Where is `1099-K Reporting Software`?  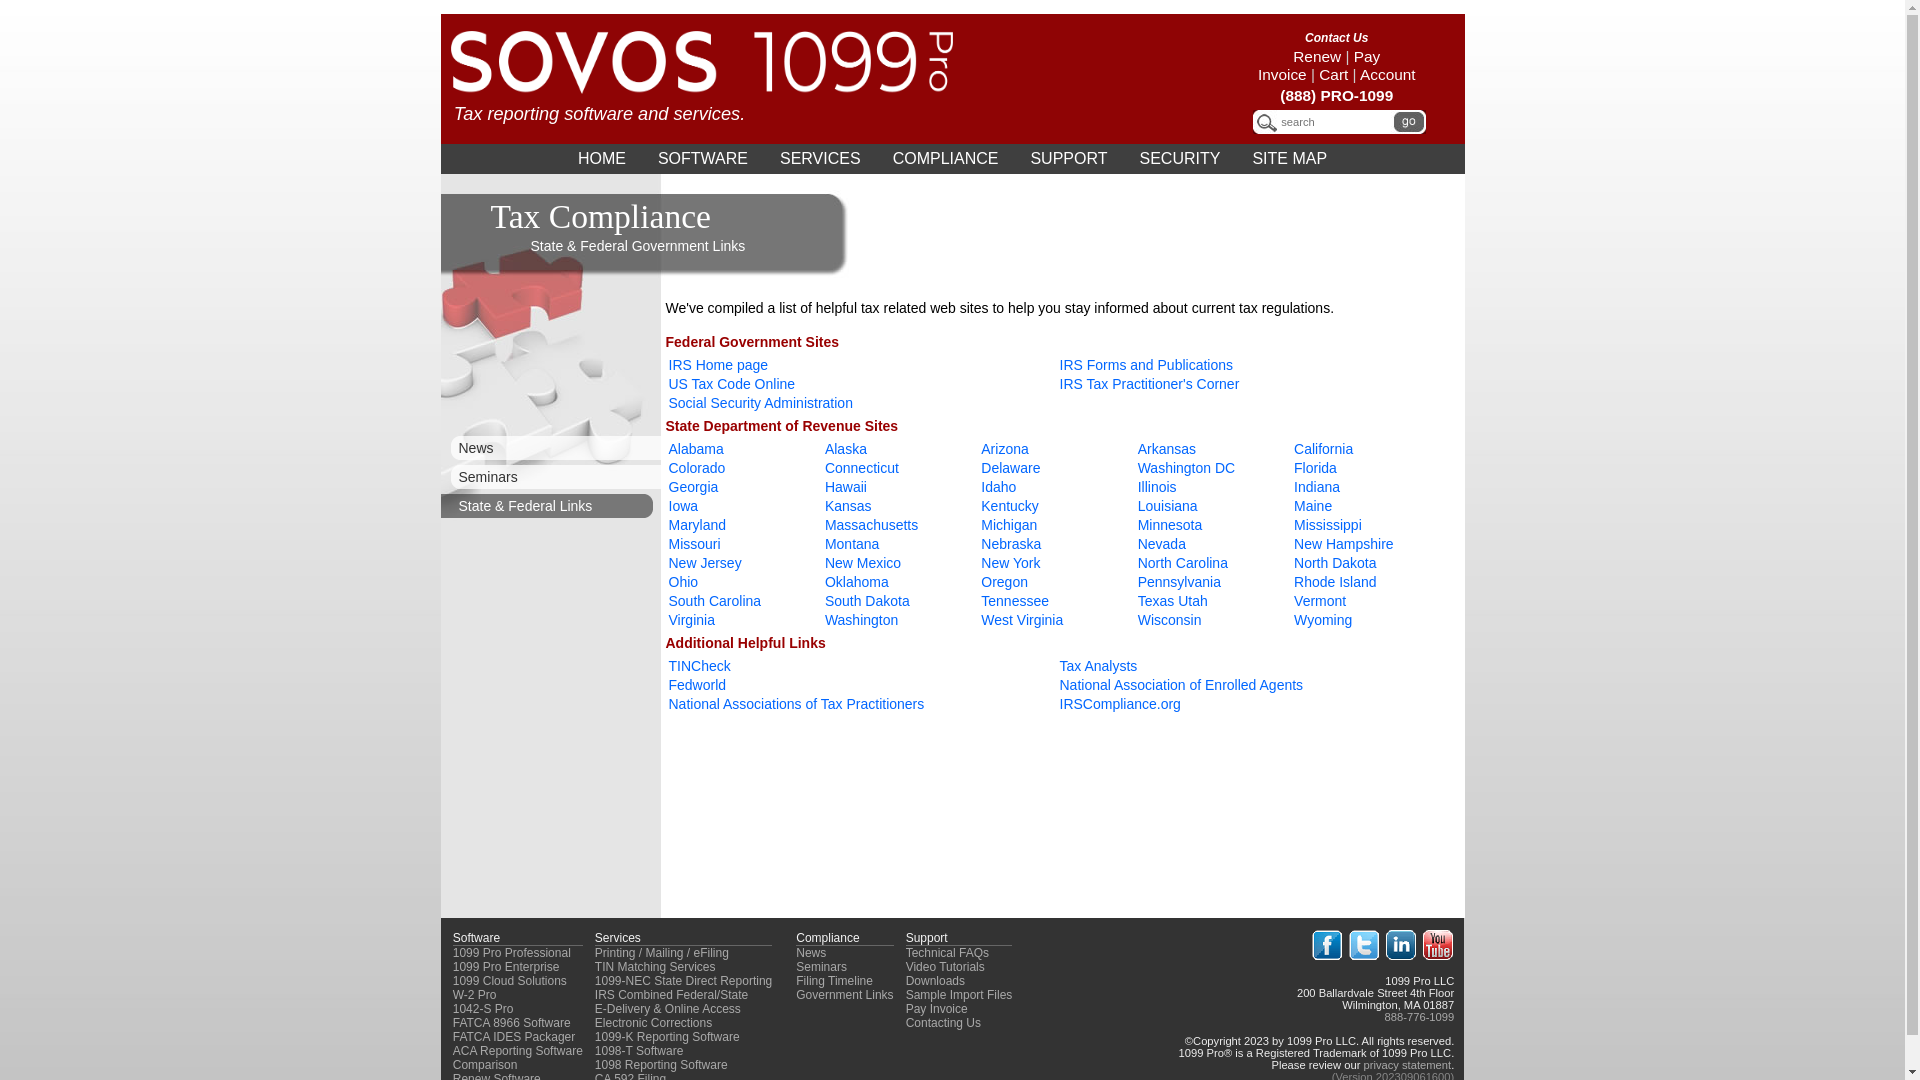 1099-K Reporting Software is located at coordinates (668, 1037).